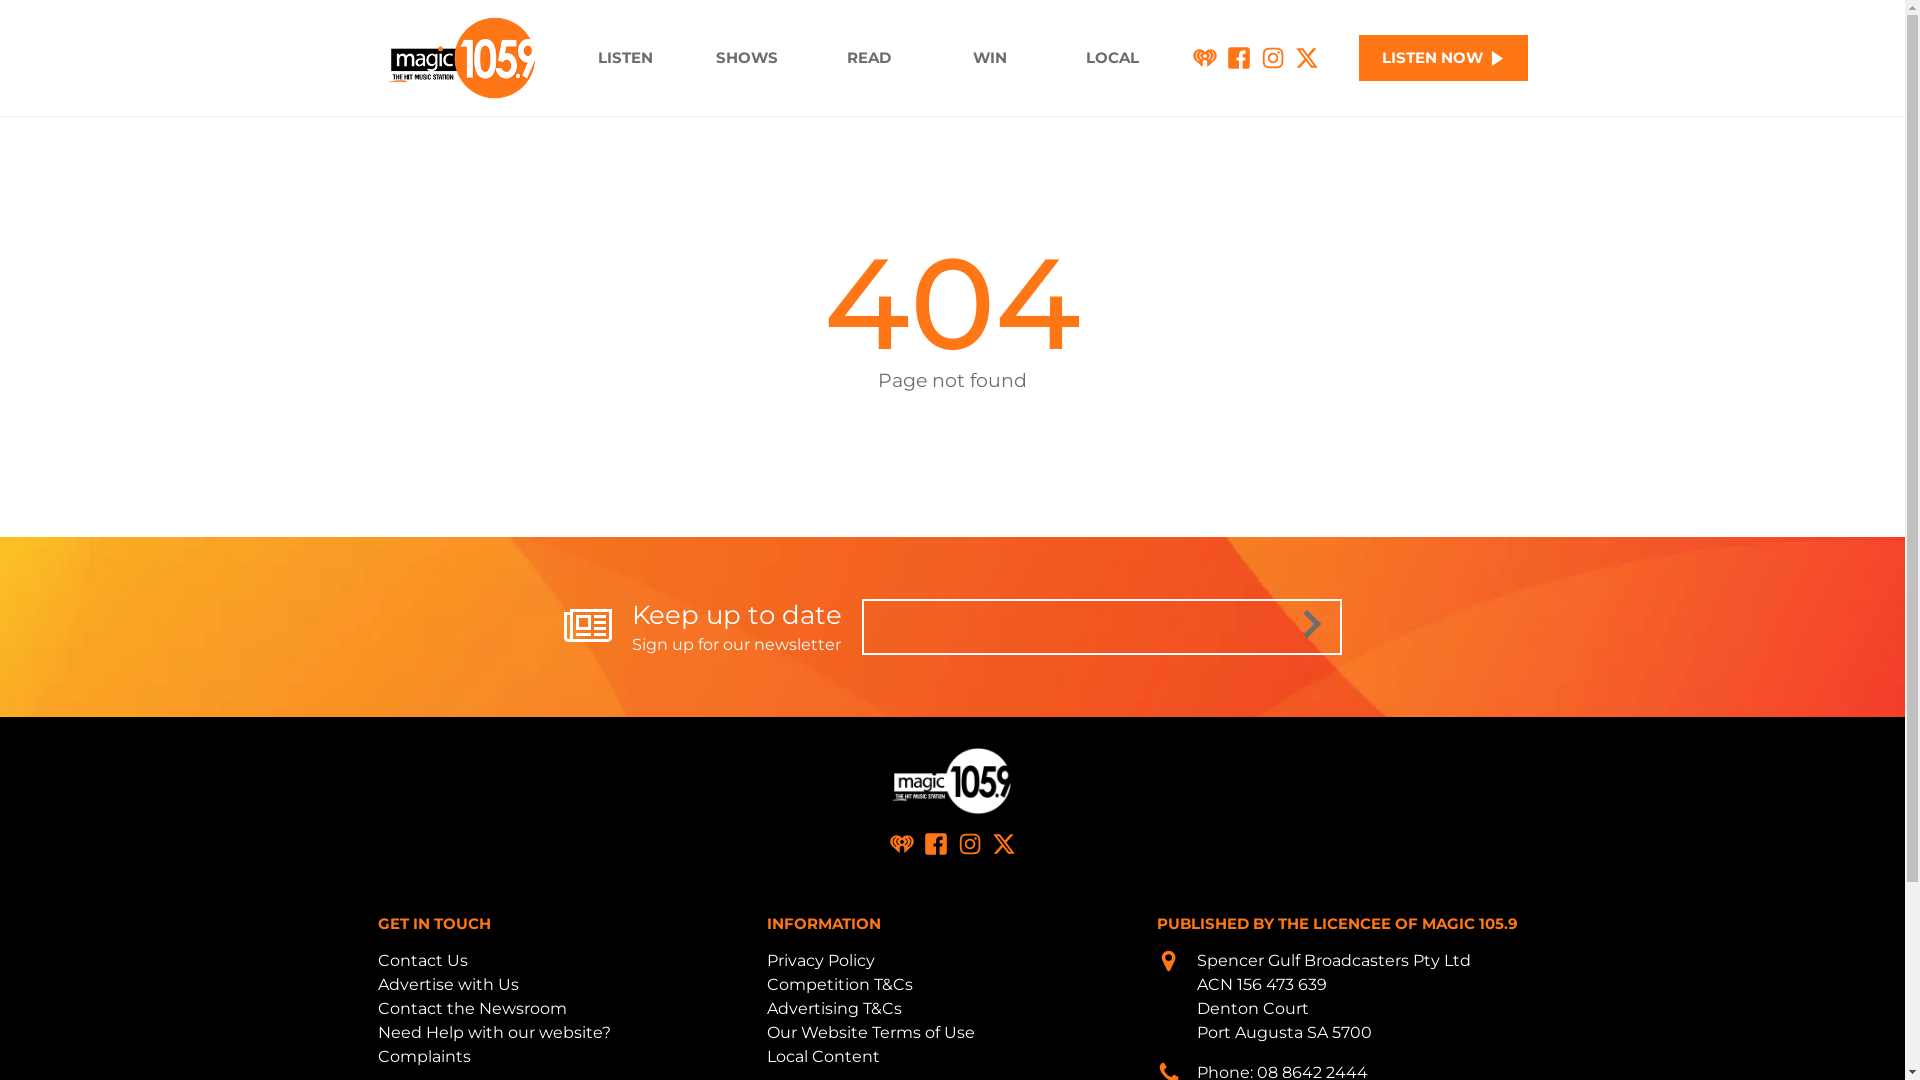 This screenshot has height=1080, width=1920. Describe the element at coordinates (1444, 58) in the screenshot. I see `LISTEN NOW` at that location.